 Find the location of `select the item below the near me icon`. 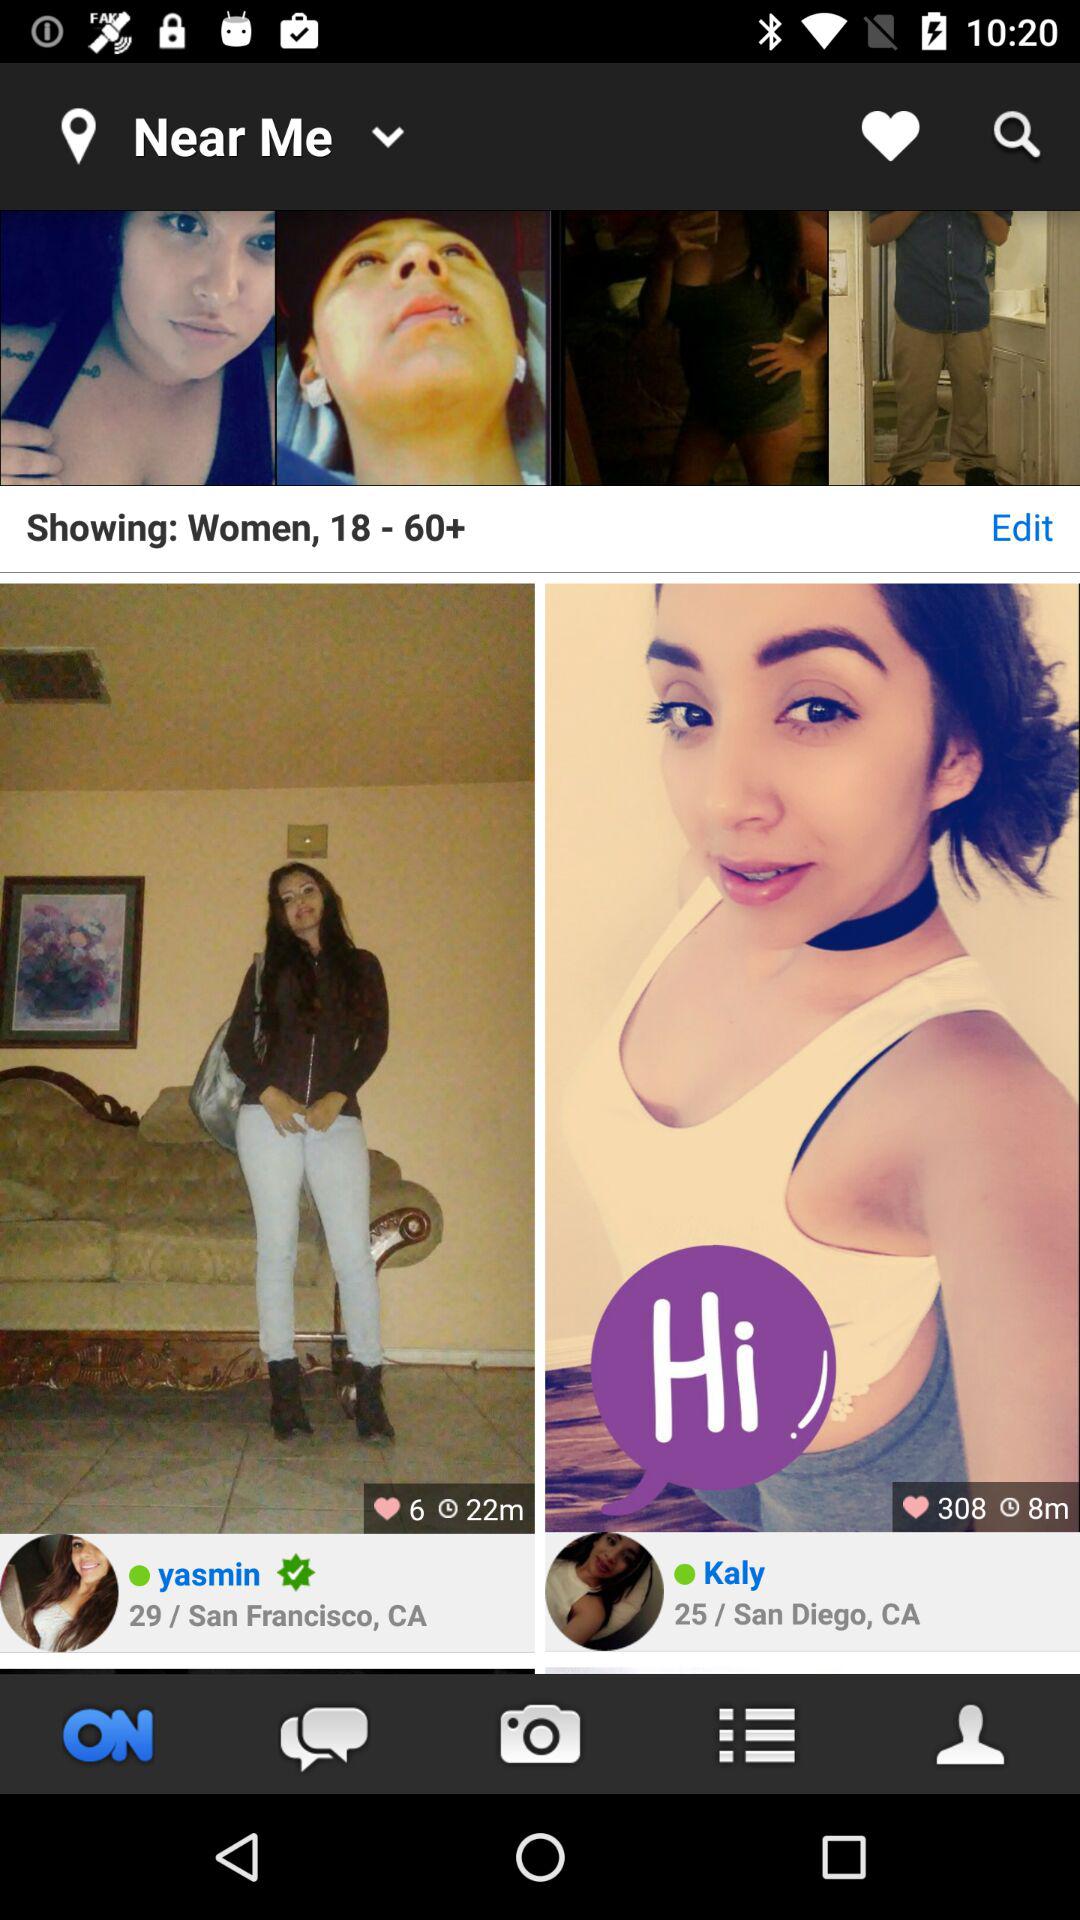

select the item below the near me icon is located at coordinates (138, 348).